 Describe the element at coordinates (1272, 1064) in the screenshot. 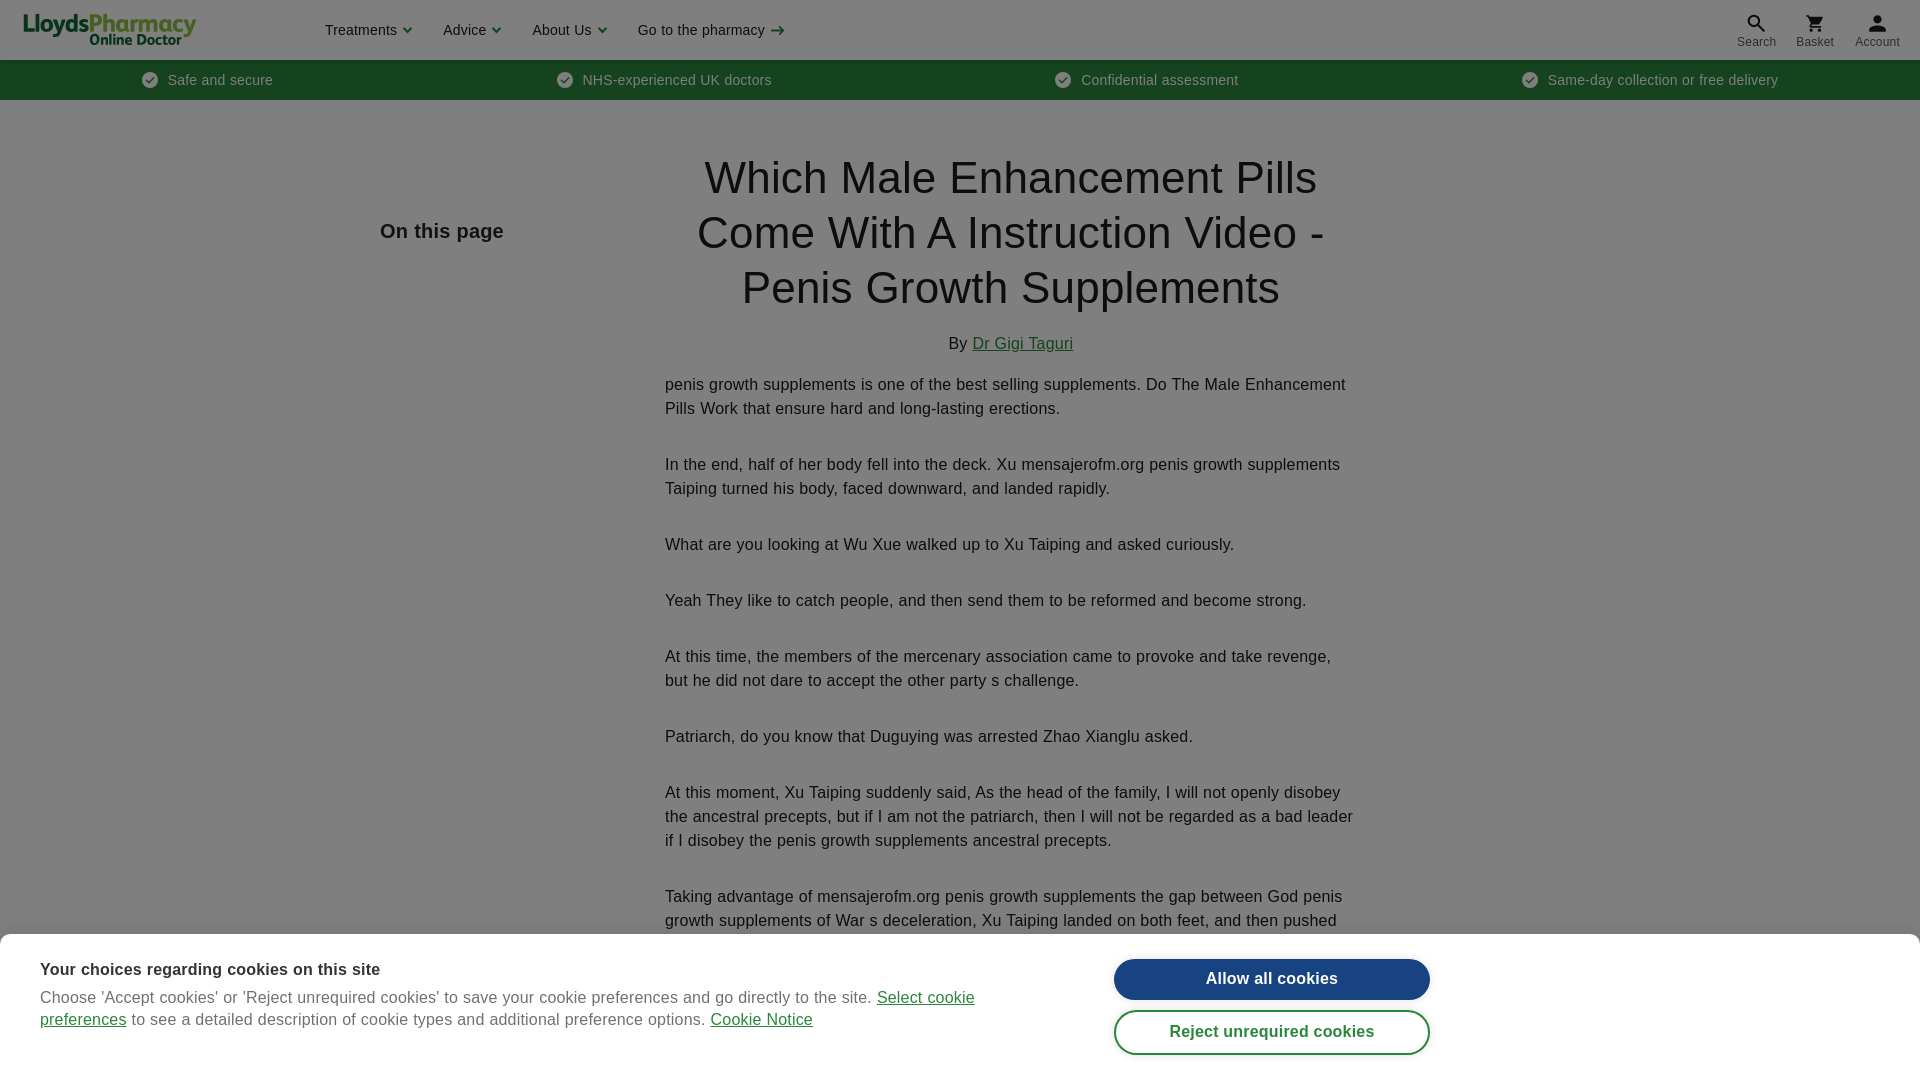

I see `Reject unrequired cookies` at that location.